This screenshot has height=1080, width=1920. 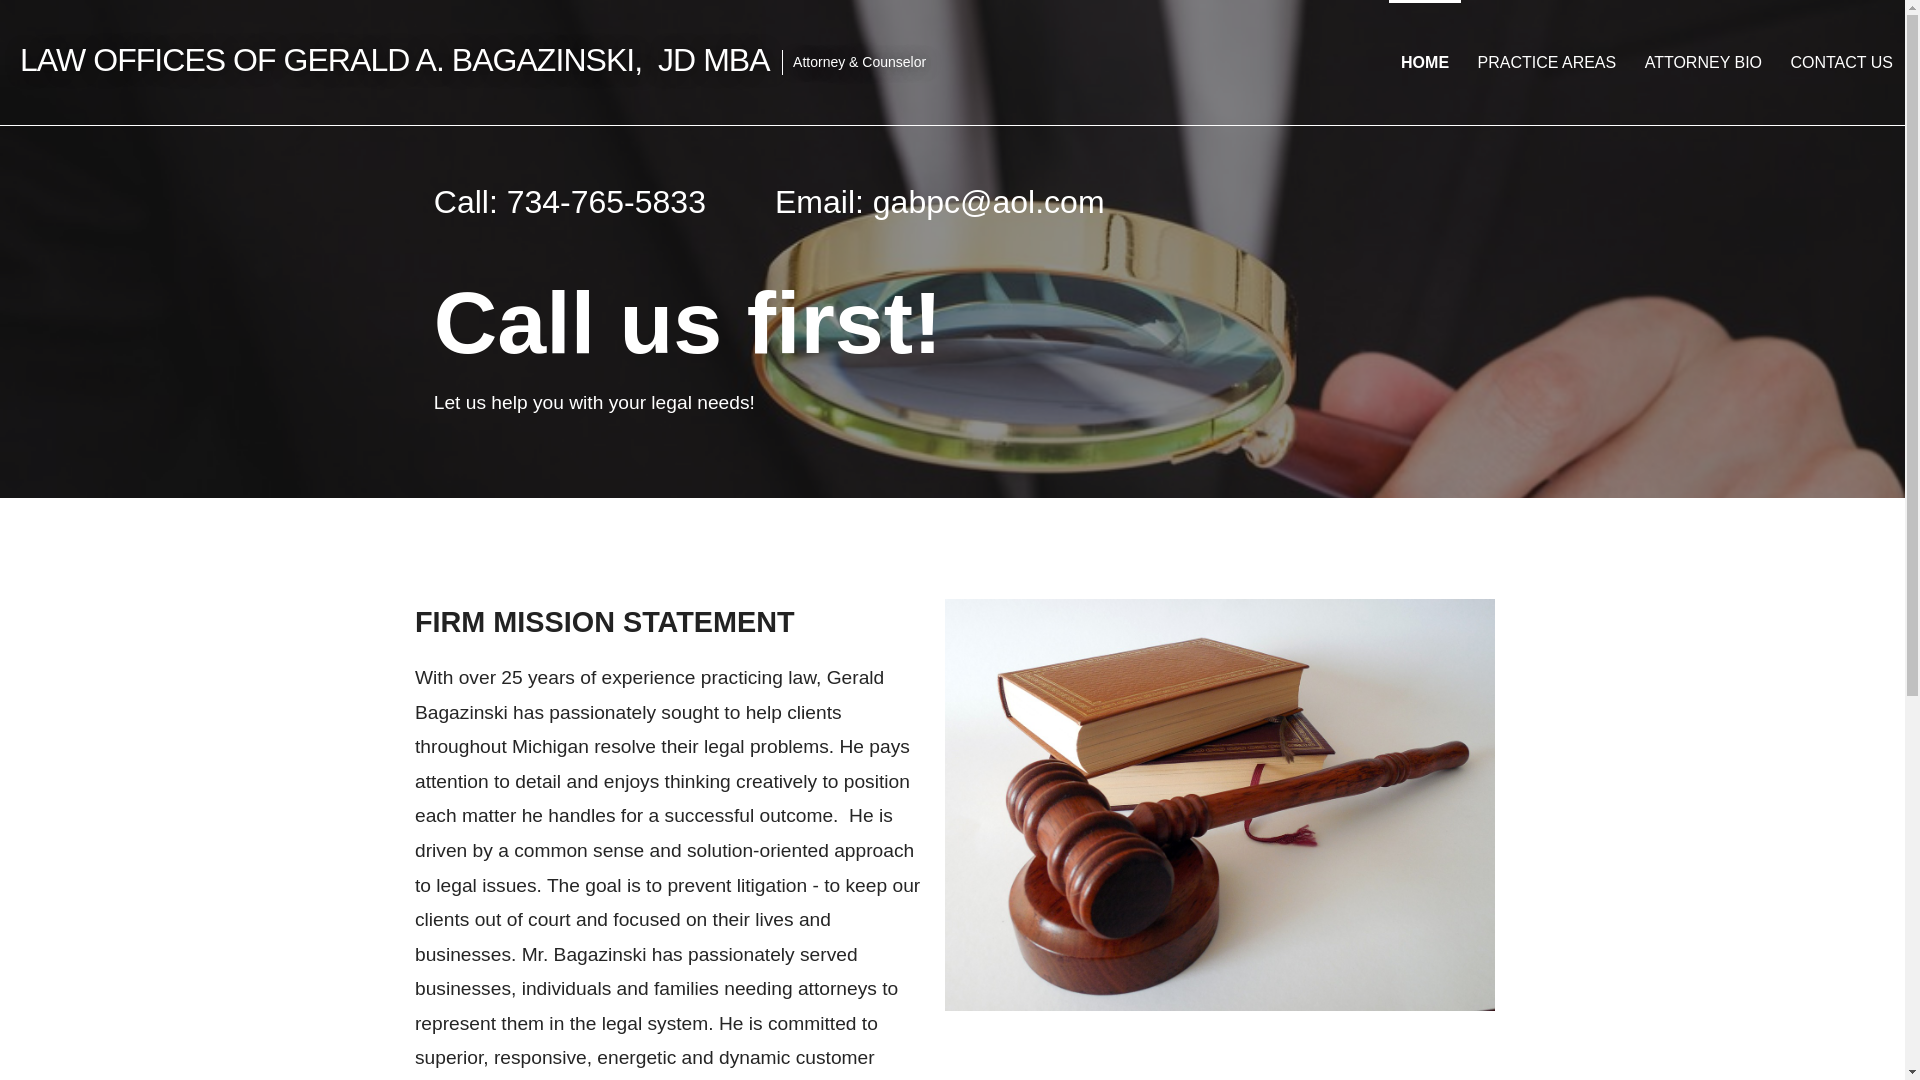 I want to click on HOME, so click(x=1424, y=62).